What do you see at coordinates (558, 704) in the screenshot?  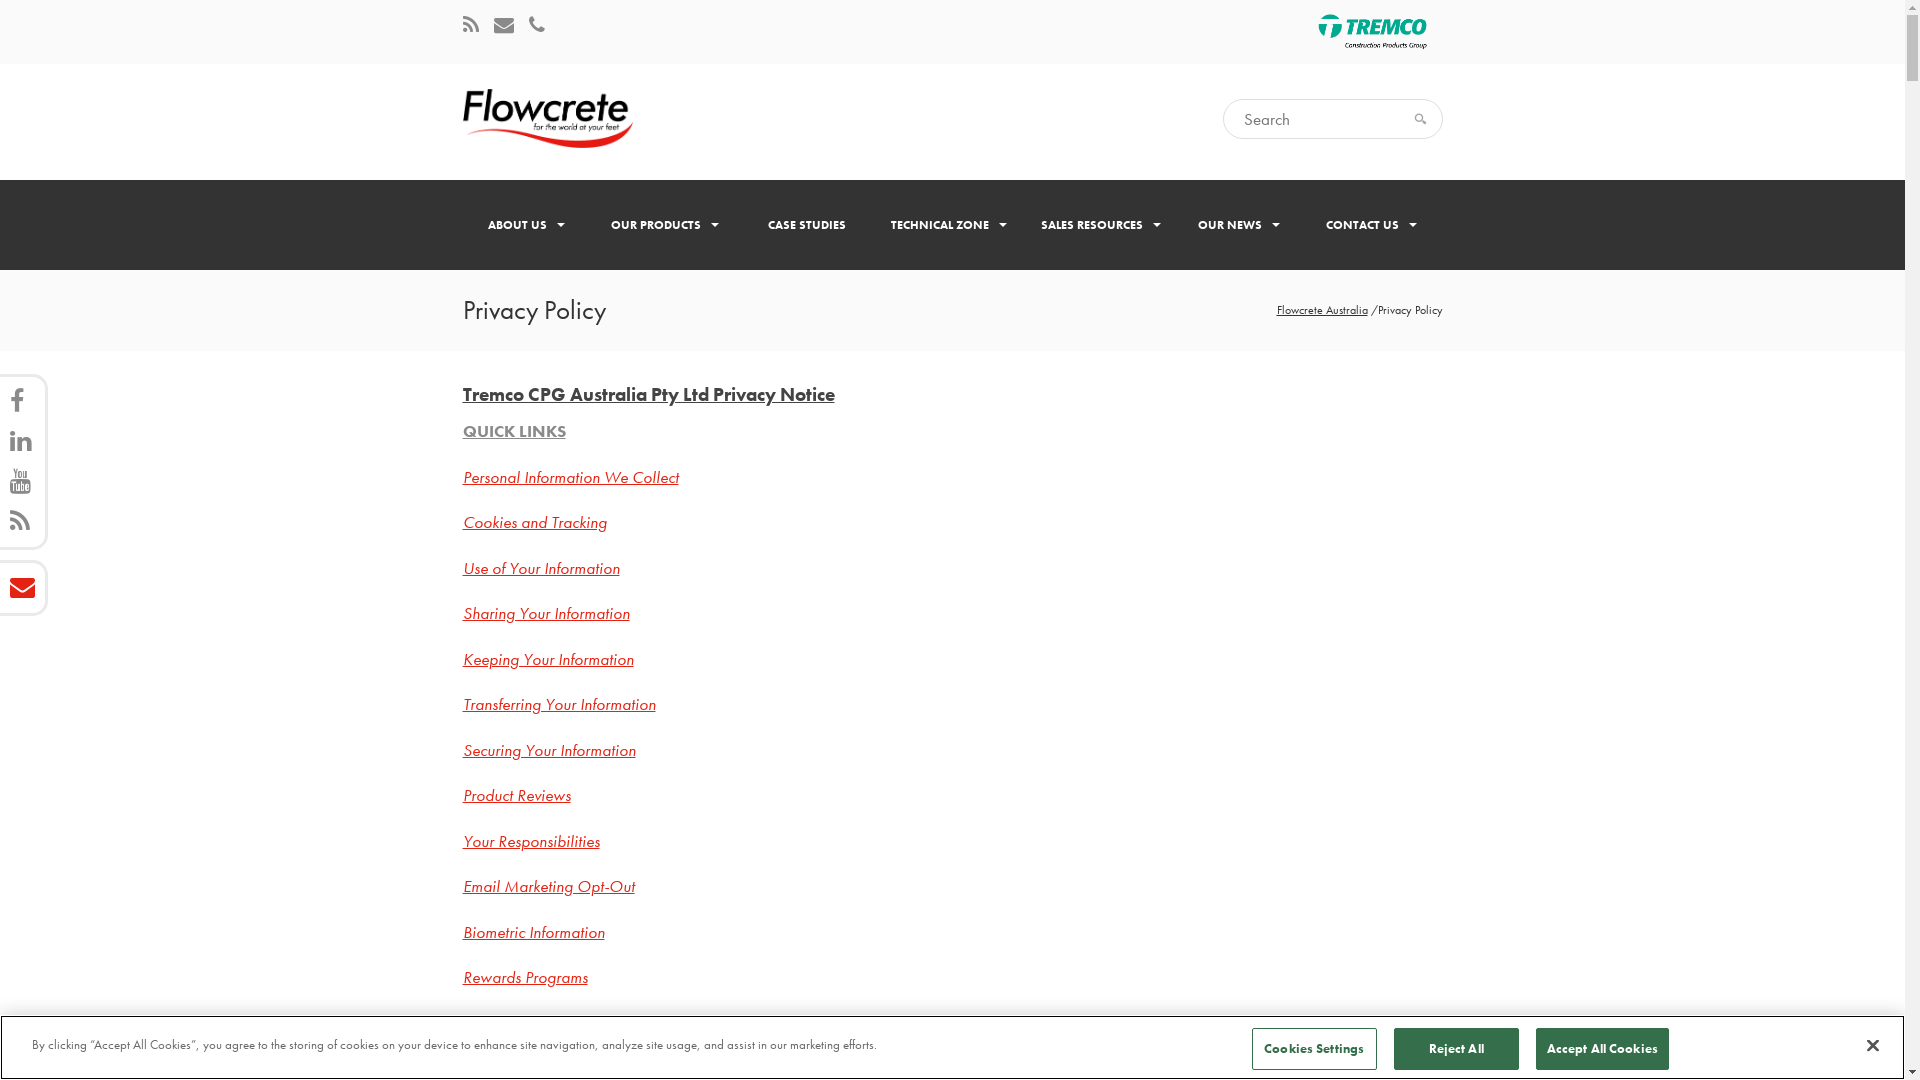 I see `Transferring Your Information` at bounding box center [558, 704].